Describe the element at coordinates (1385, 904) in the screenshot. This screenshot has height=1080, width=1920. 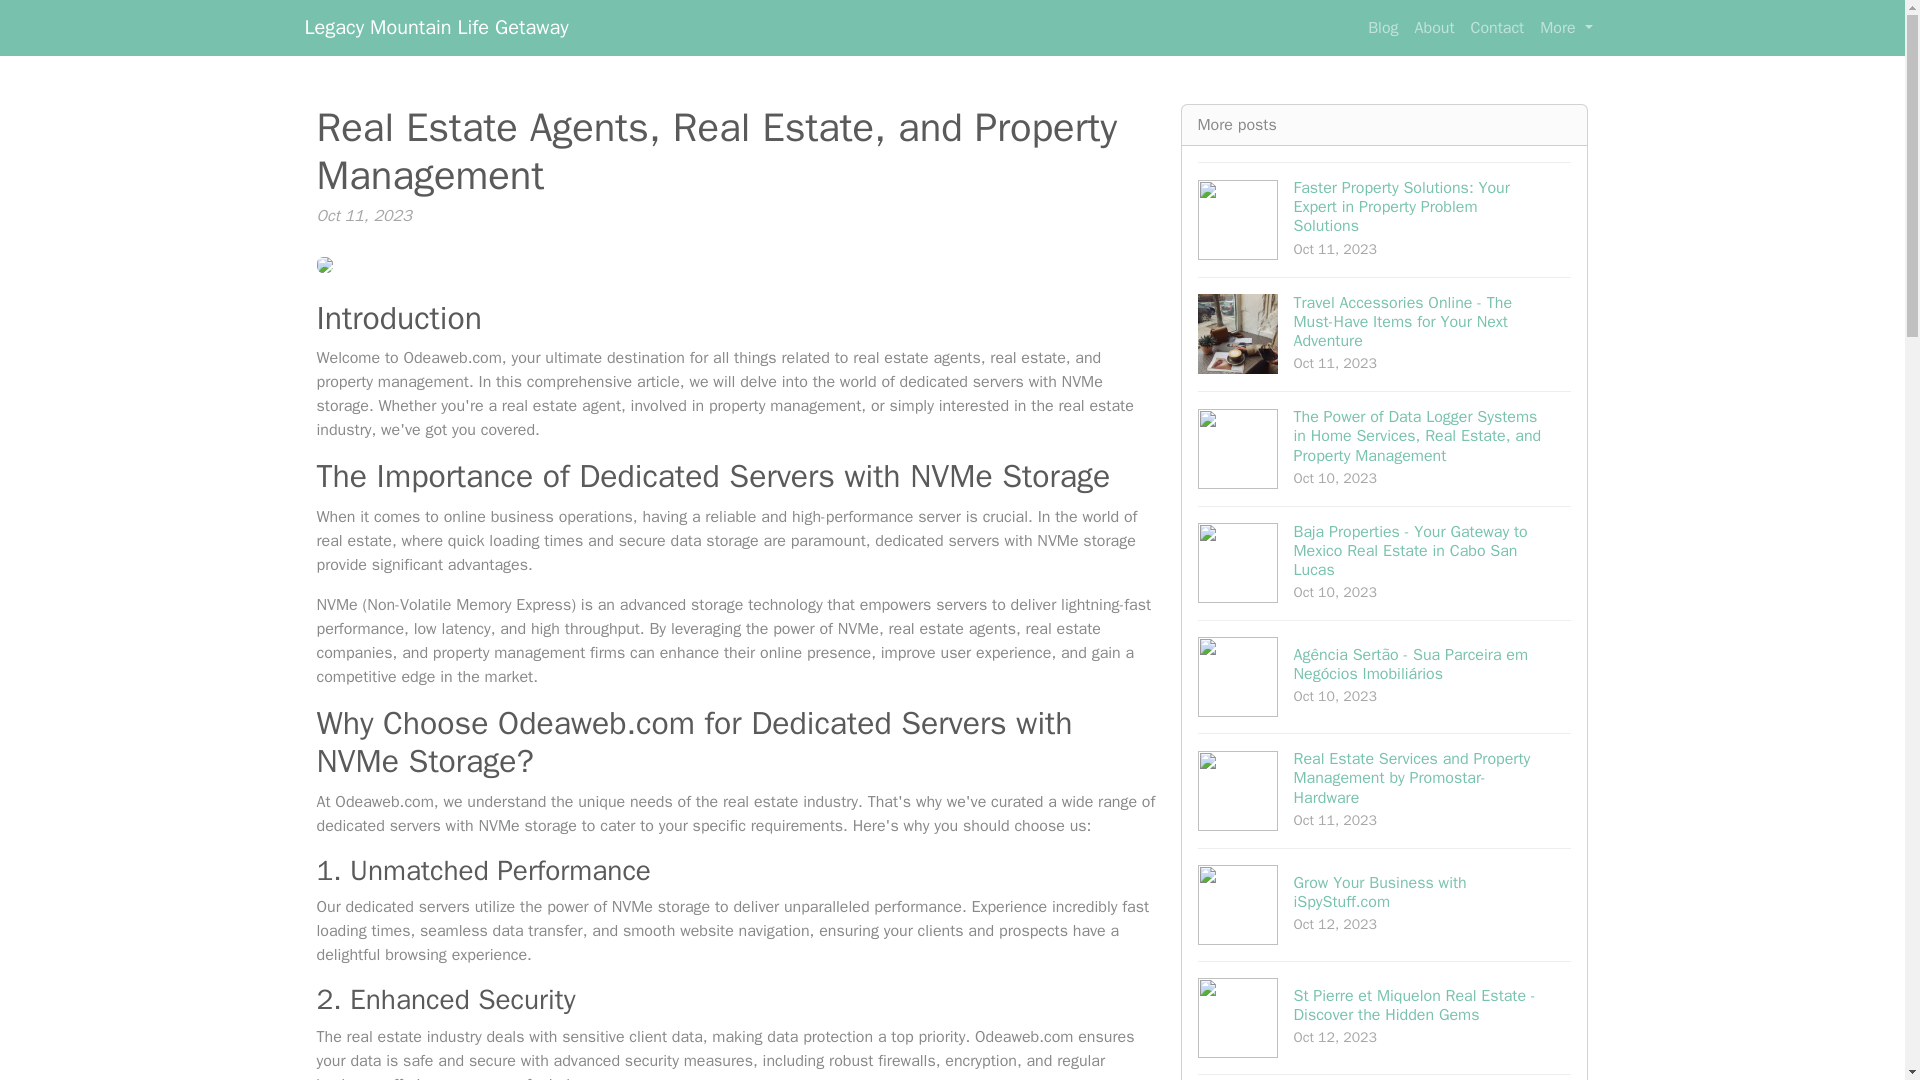
I see `Contact` at that location.